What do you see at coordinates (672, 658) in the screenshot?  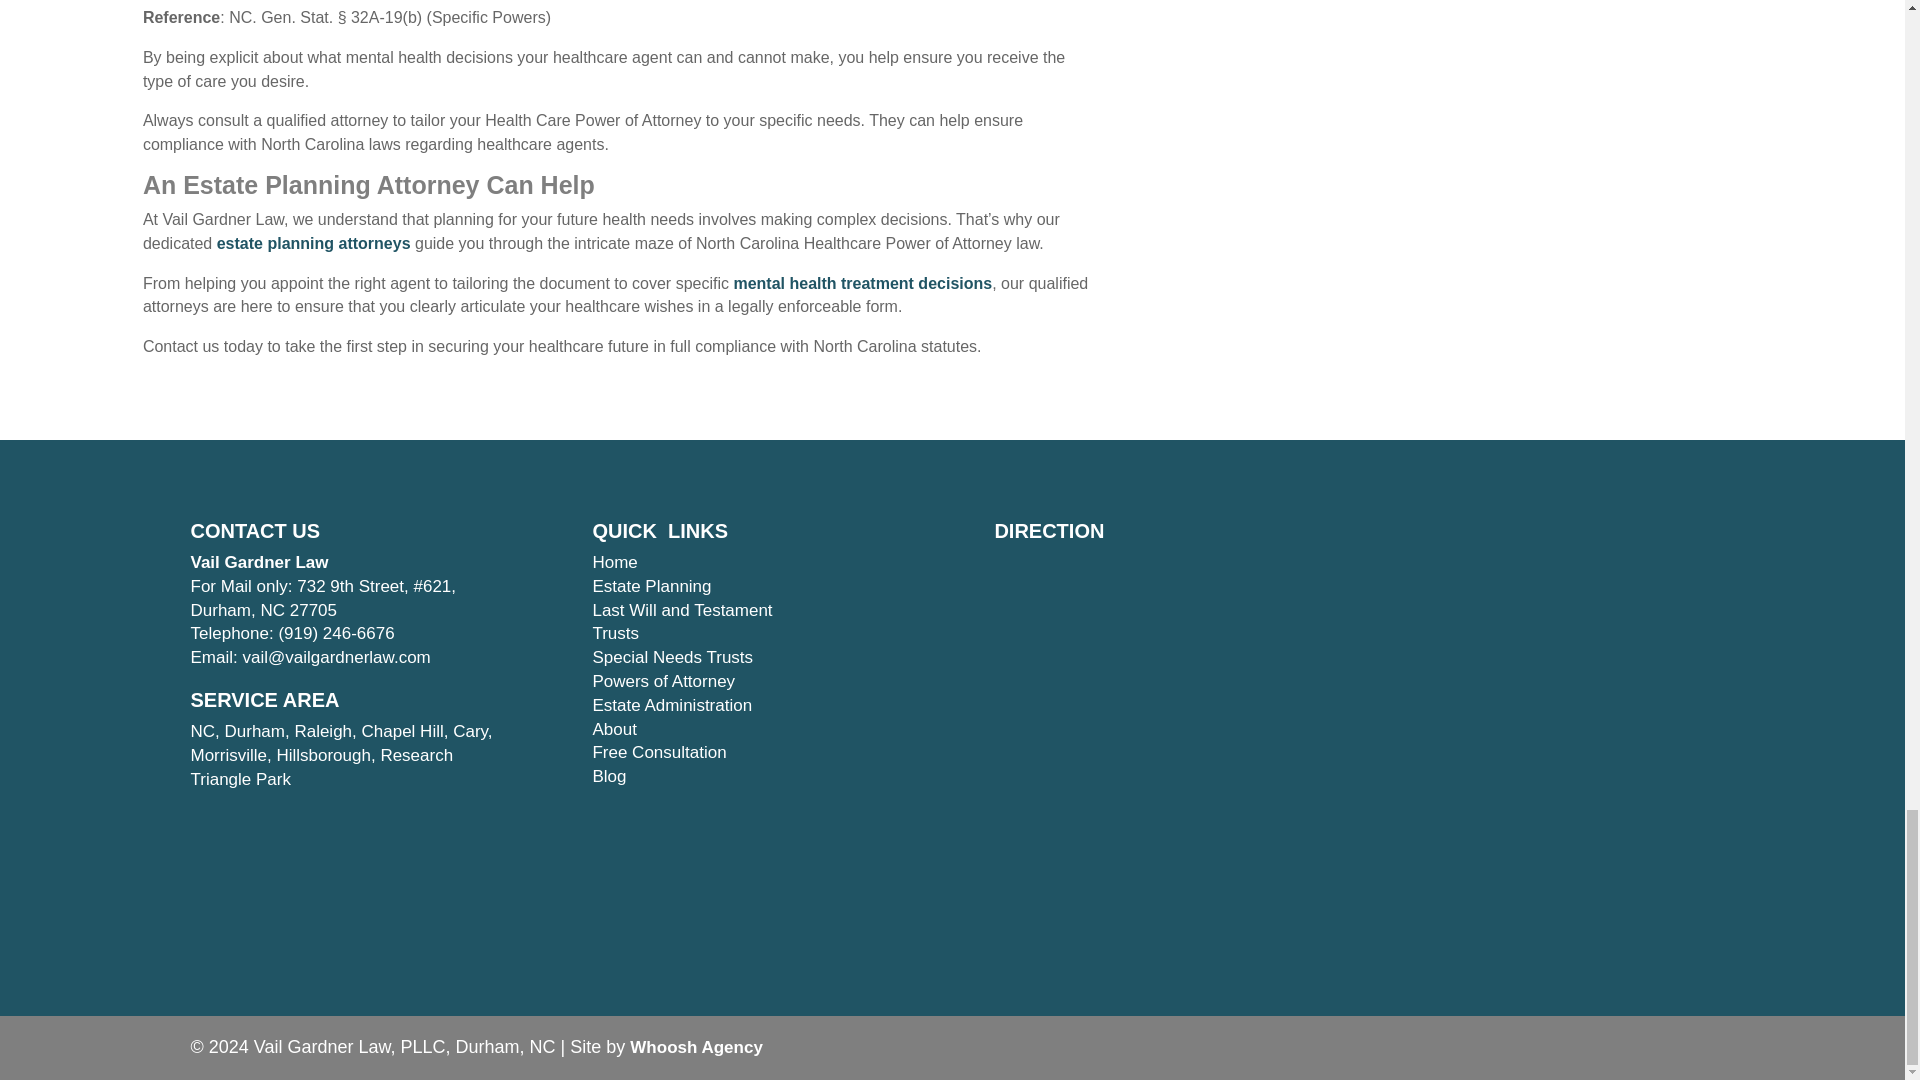 I see `Special Needs Trusts` at bounding box center [672, 658].